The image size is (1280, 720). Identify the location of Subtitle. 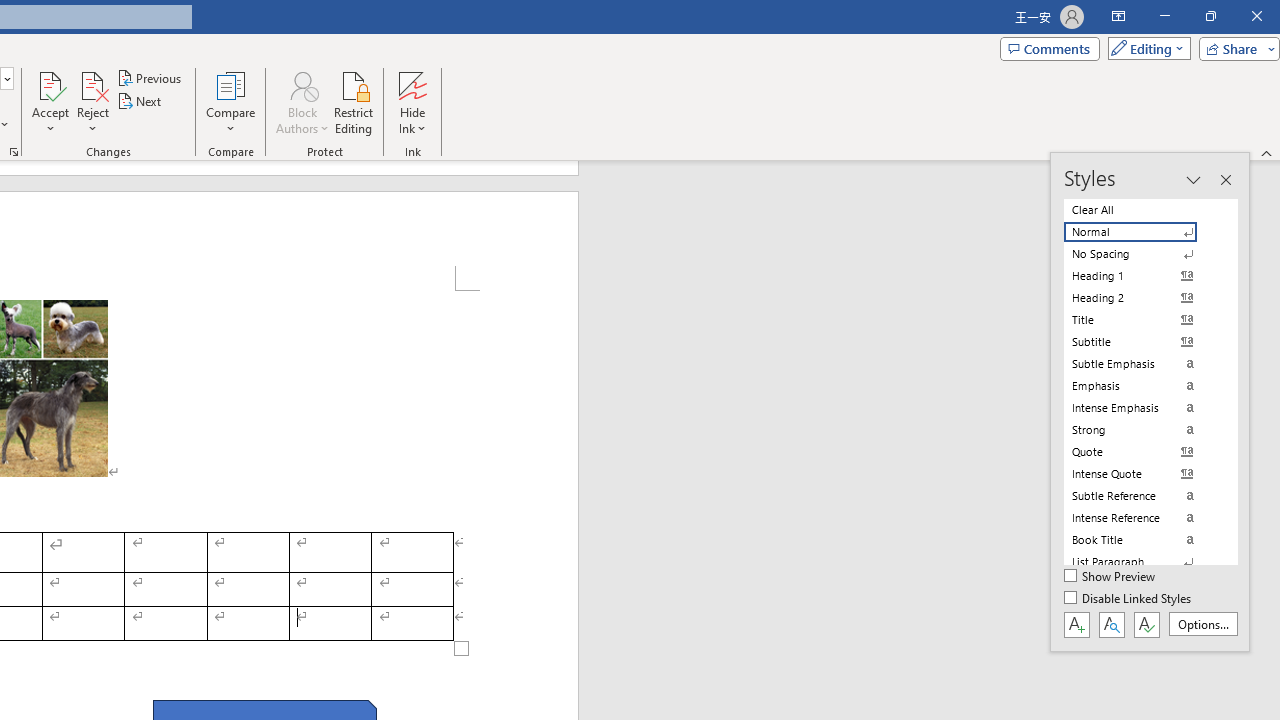
(1142, 342).